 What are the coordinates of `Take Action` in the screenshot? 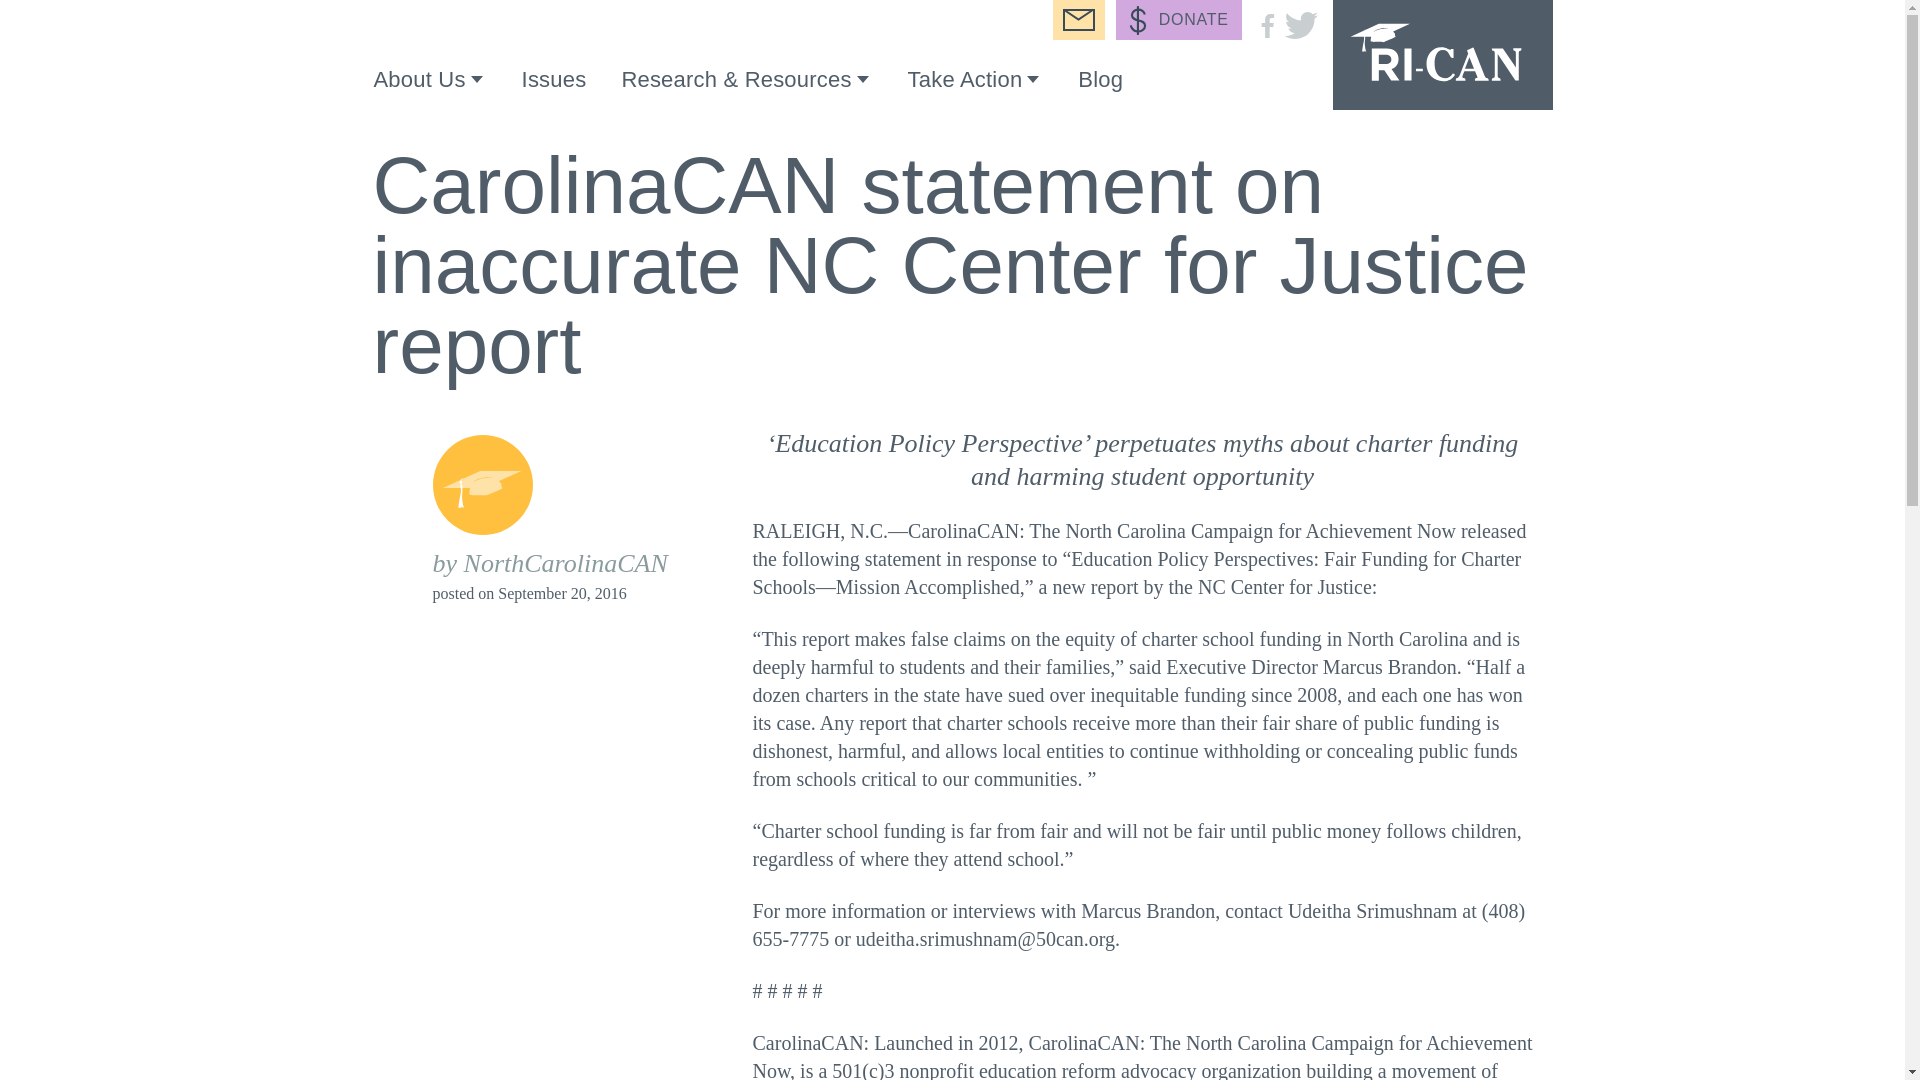 It's located at (975, 86).